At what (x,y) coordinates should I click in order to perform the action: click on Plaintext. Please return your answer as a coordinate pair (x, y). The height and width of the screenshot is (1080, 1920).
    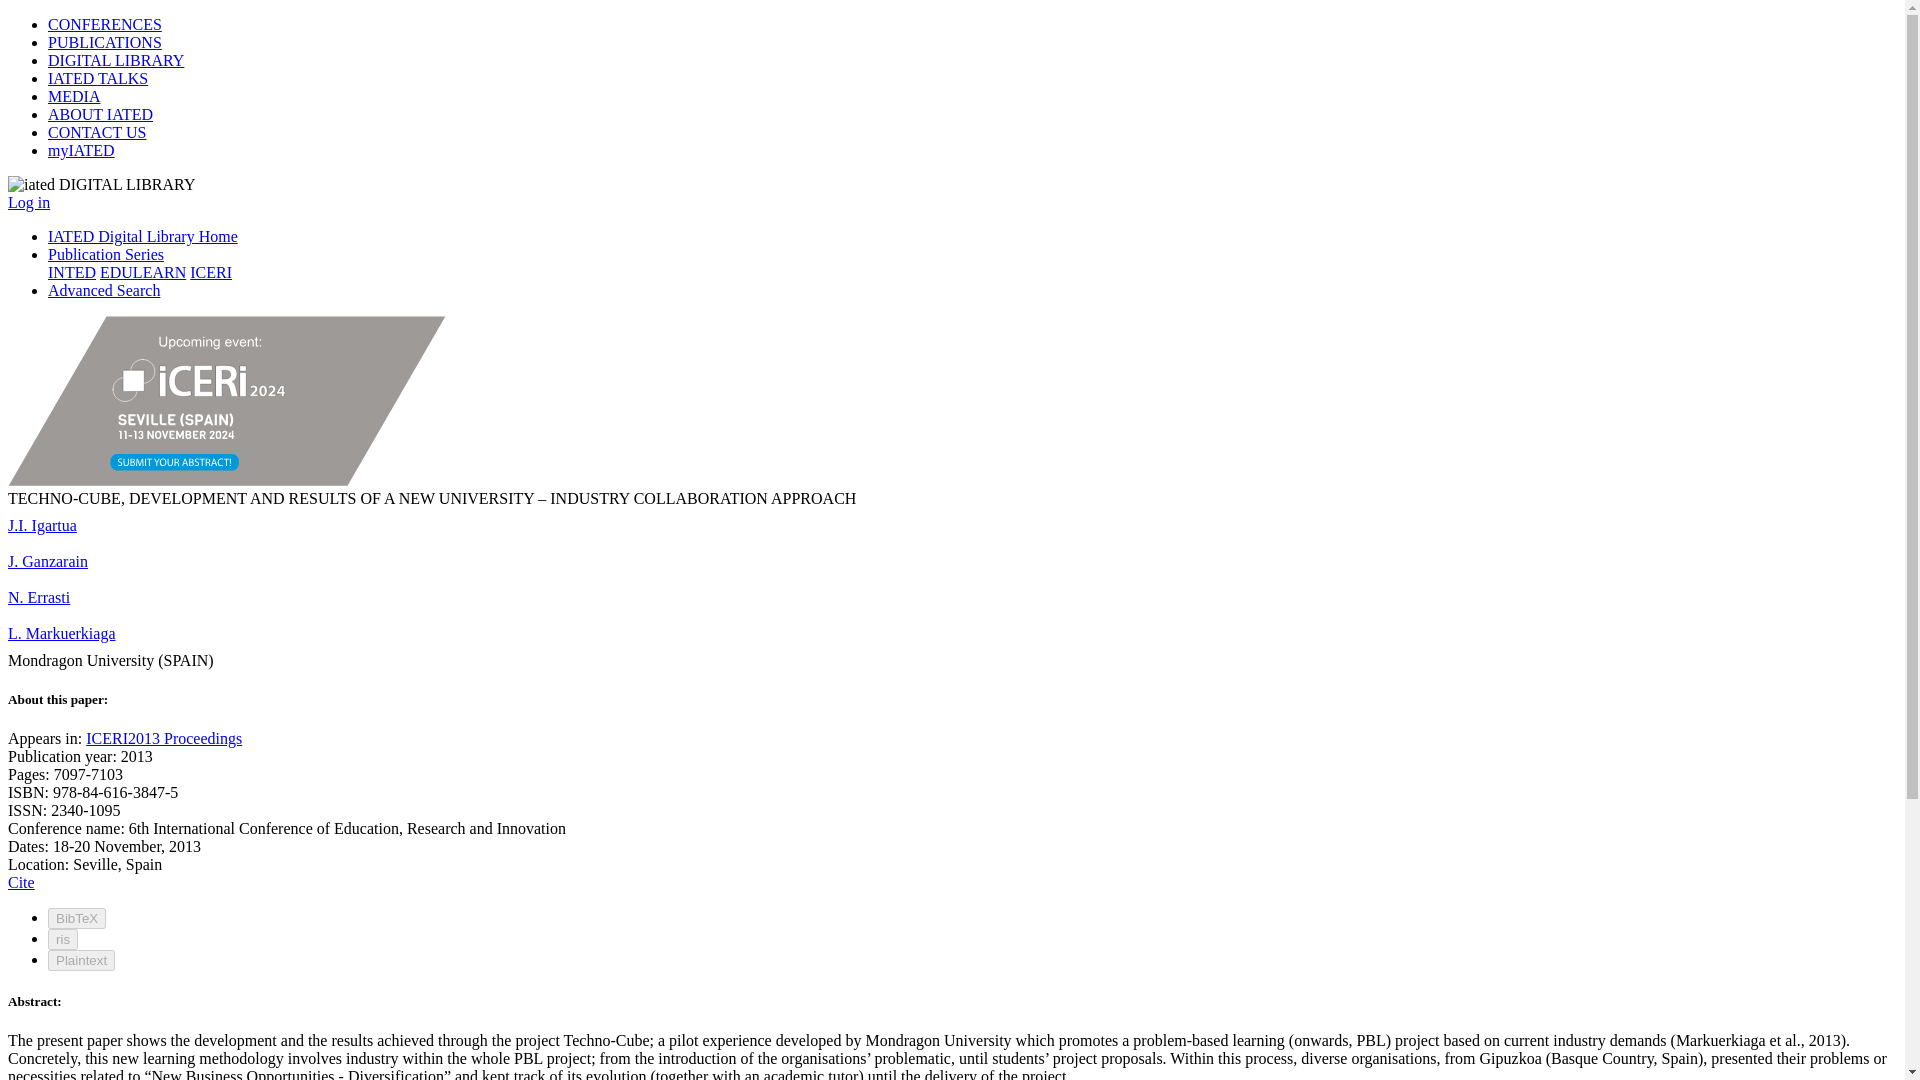
    Looking at the image, I should click on (82, 960).